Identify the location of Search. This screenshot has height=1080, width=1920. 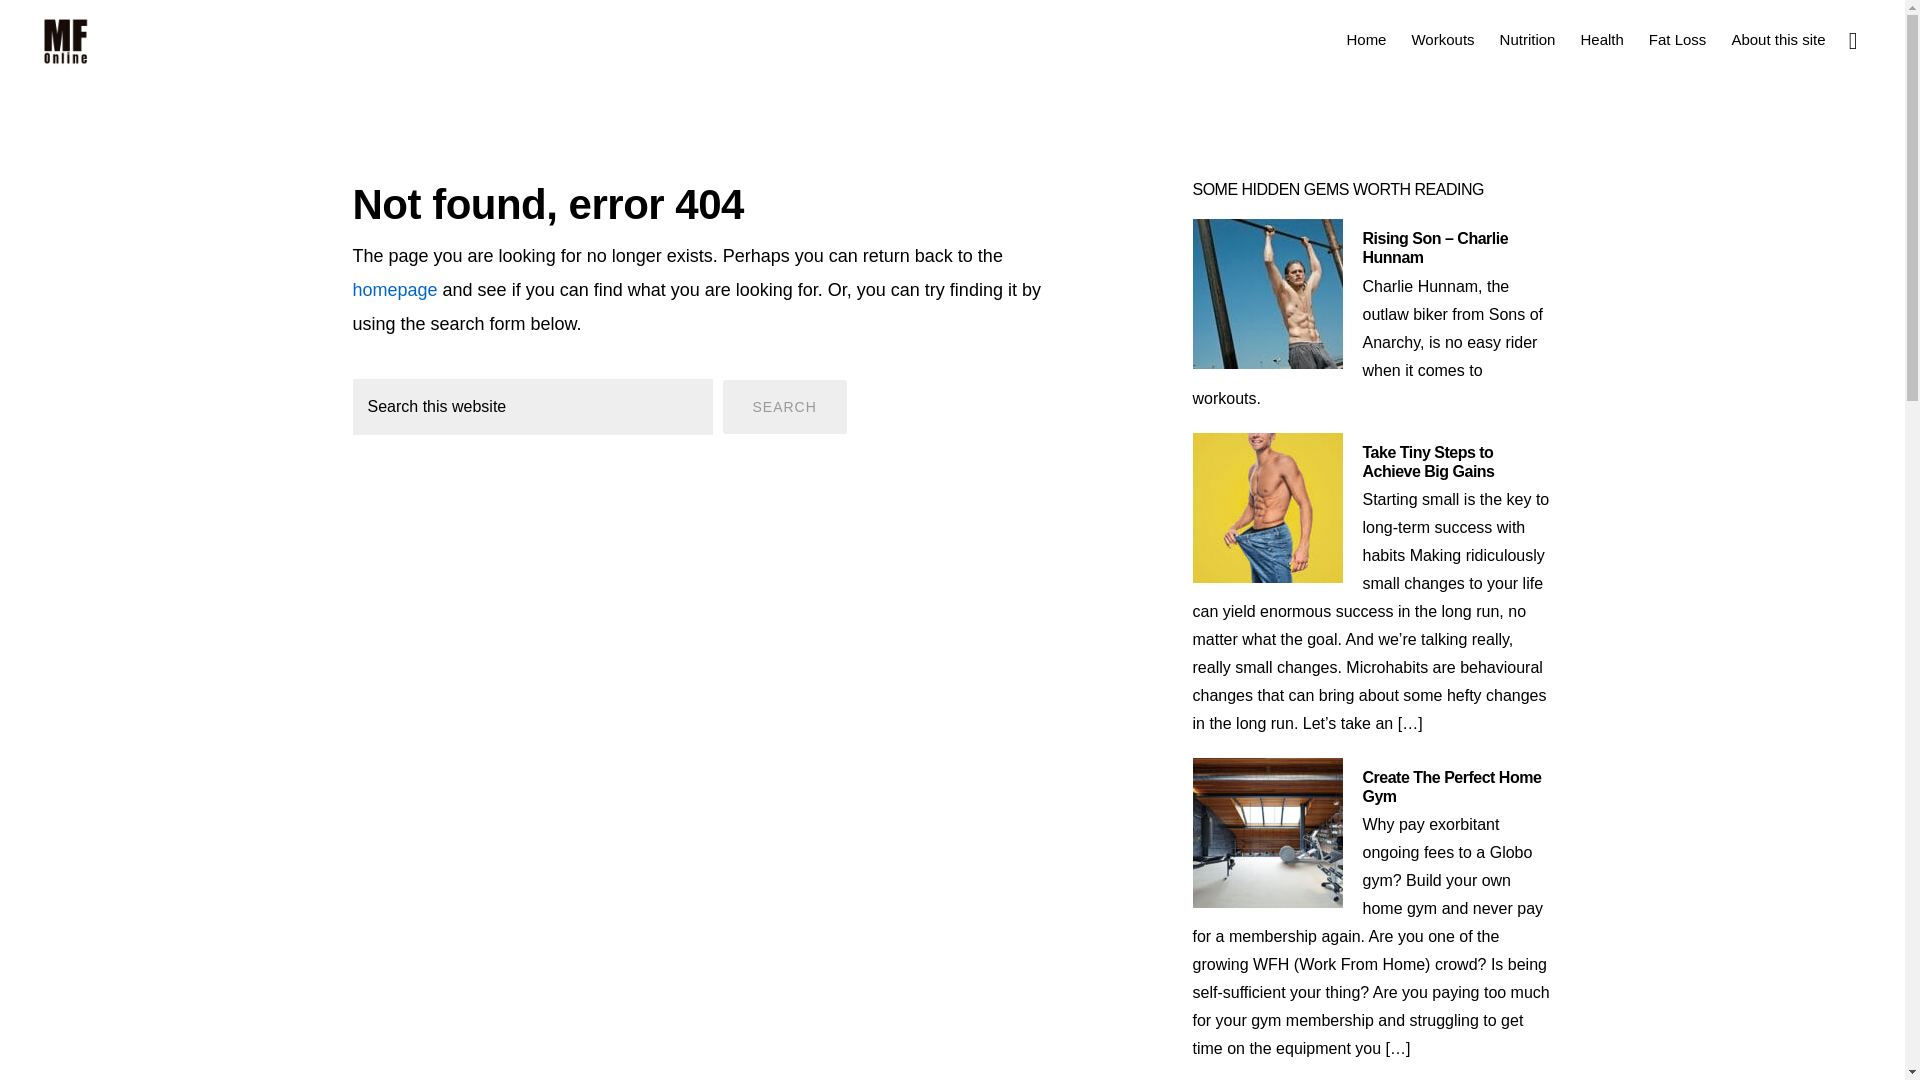
(784, 407).